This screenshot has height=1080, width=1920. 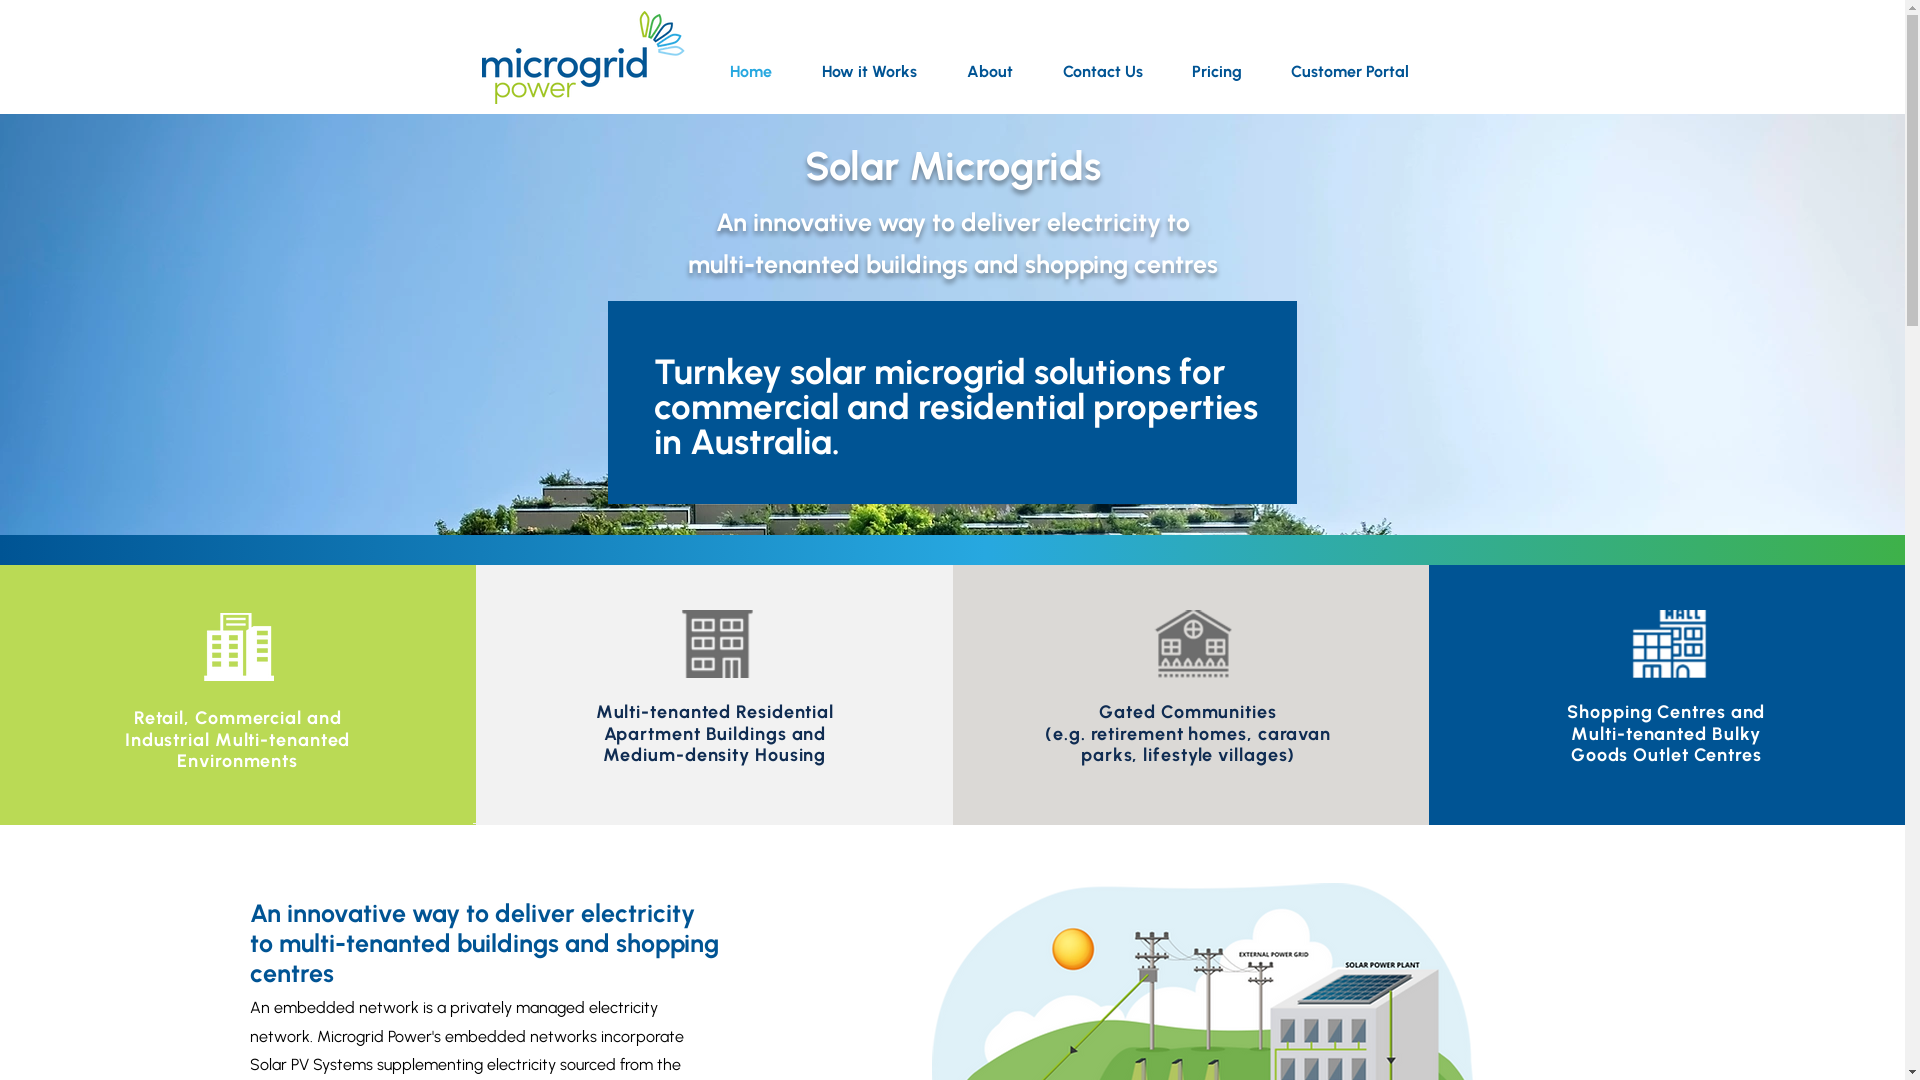 What do you see at coordinates (1226, 72) in the screenshot?
I see `Pricing` at bounding box center [1226, 72].